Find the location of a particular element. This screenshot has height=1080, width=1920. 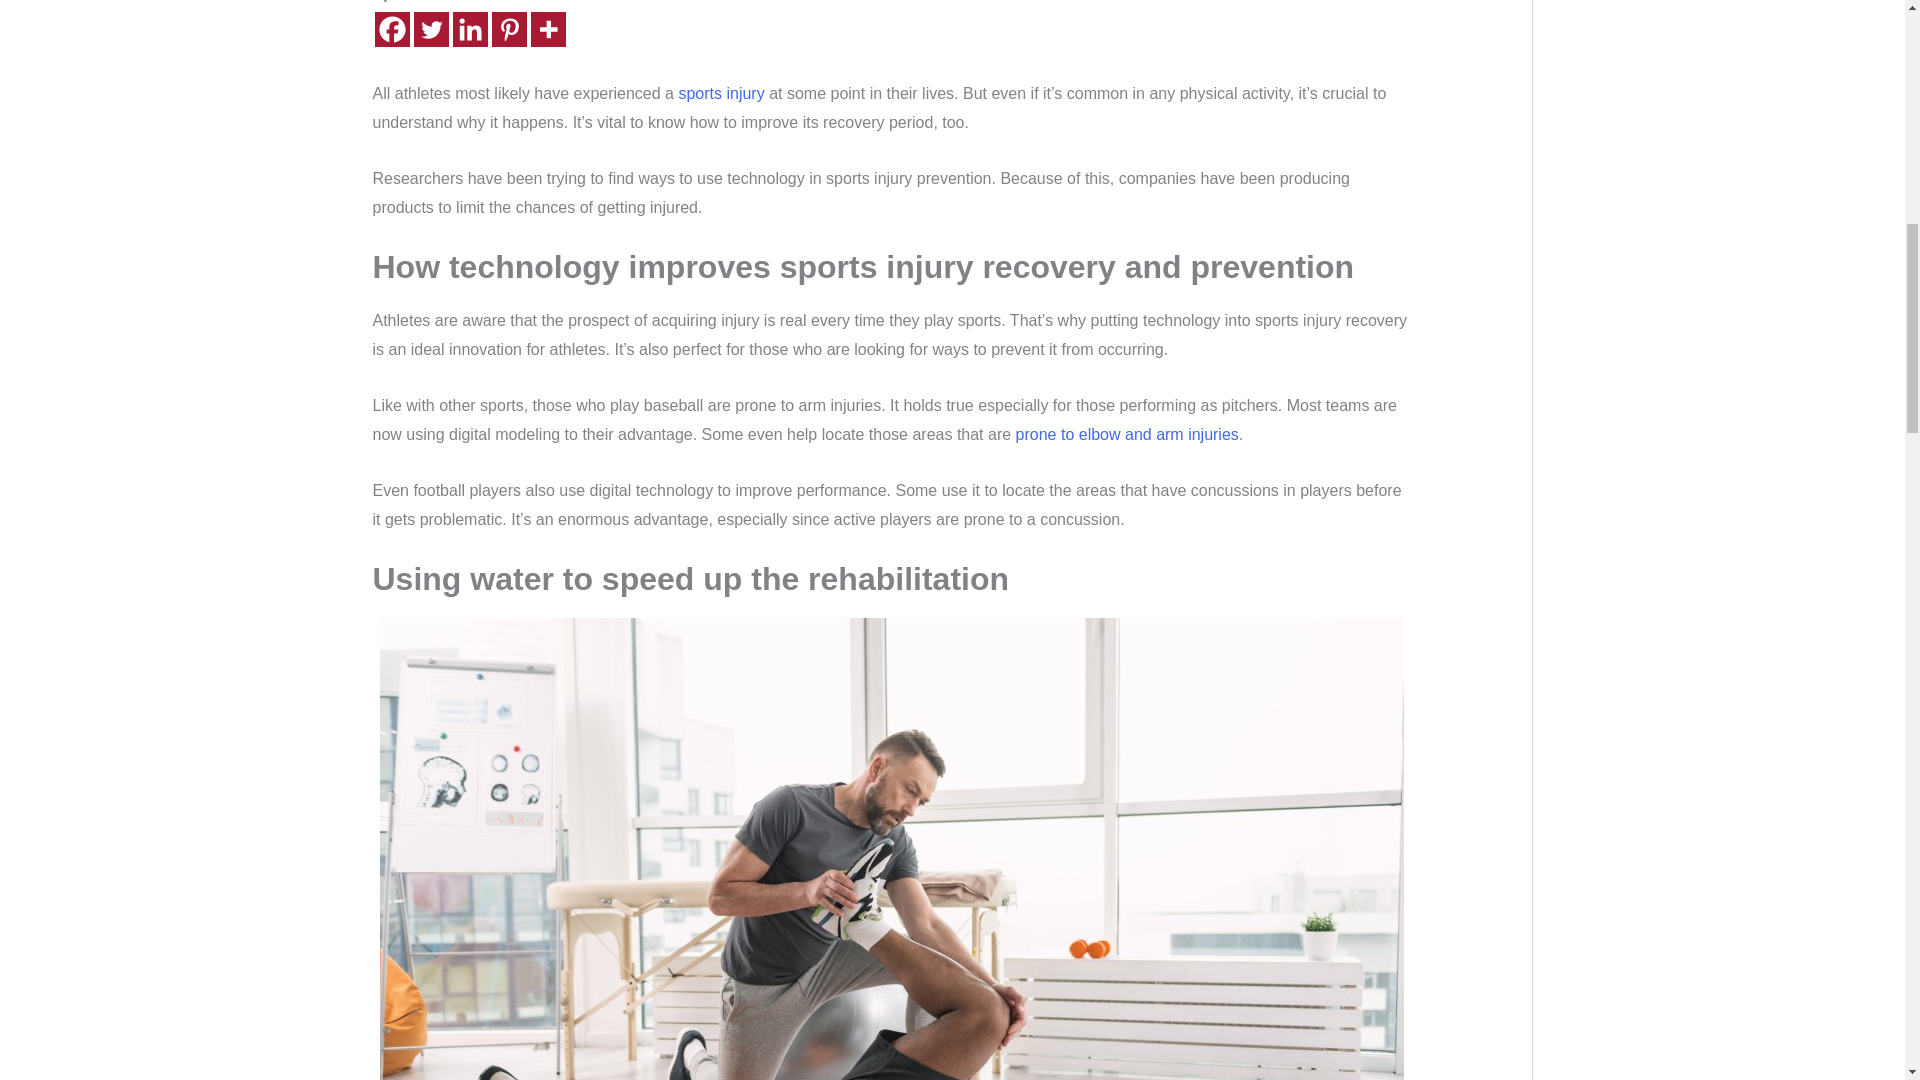

Pinterest is located at coordinates (508, 29).